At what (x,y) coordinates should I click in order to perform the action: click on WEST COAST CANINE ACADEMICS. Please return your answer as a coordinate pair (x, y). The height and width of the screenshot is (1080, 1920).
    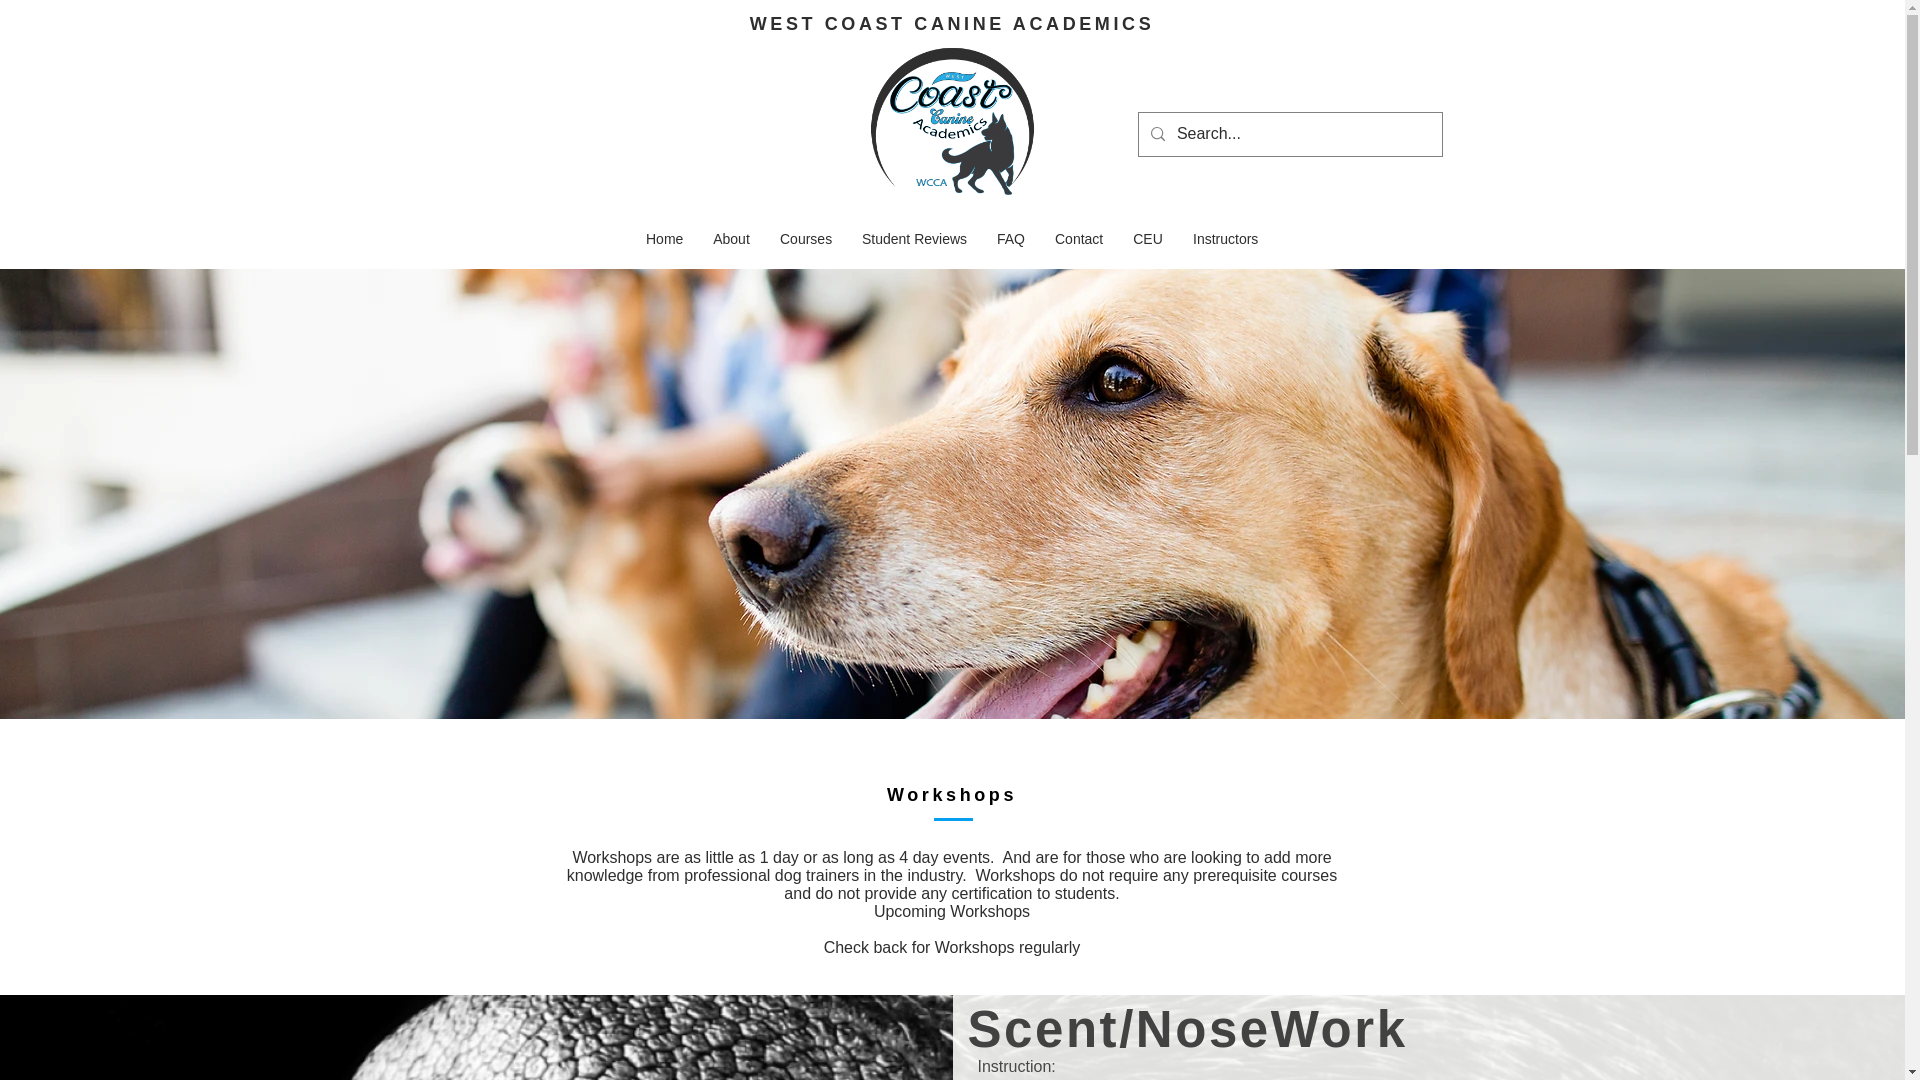
    Looking at the image, I should click on (952, 24).